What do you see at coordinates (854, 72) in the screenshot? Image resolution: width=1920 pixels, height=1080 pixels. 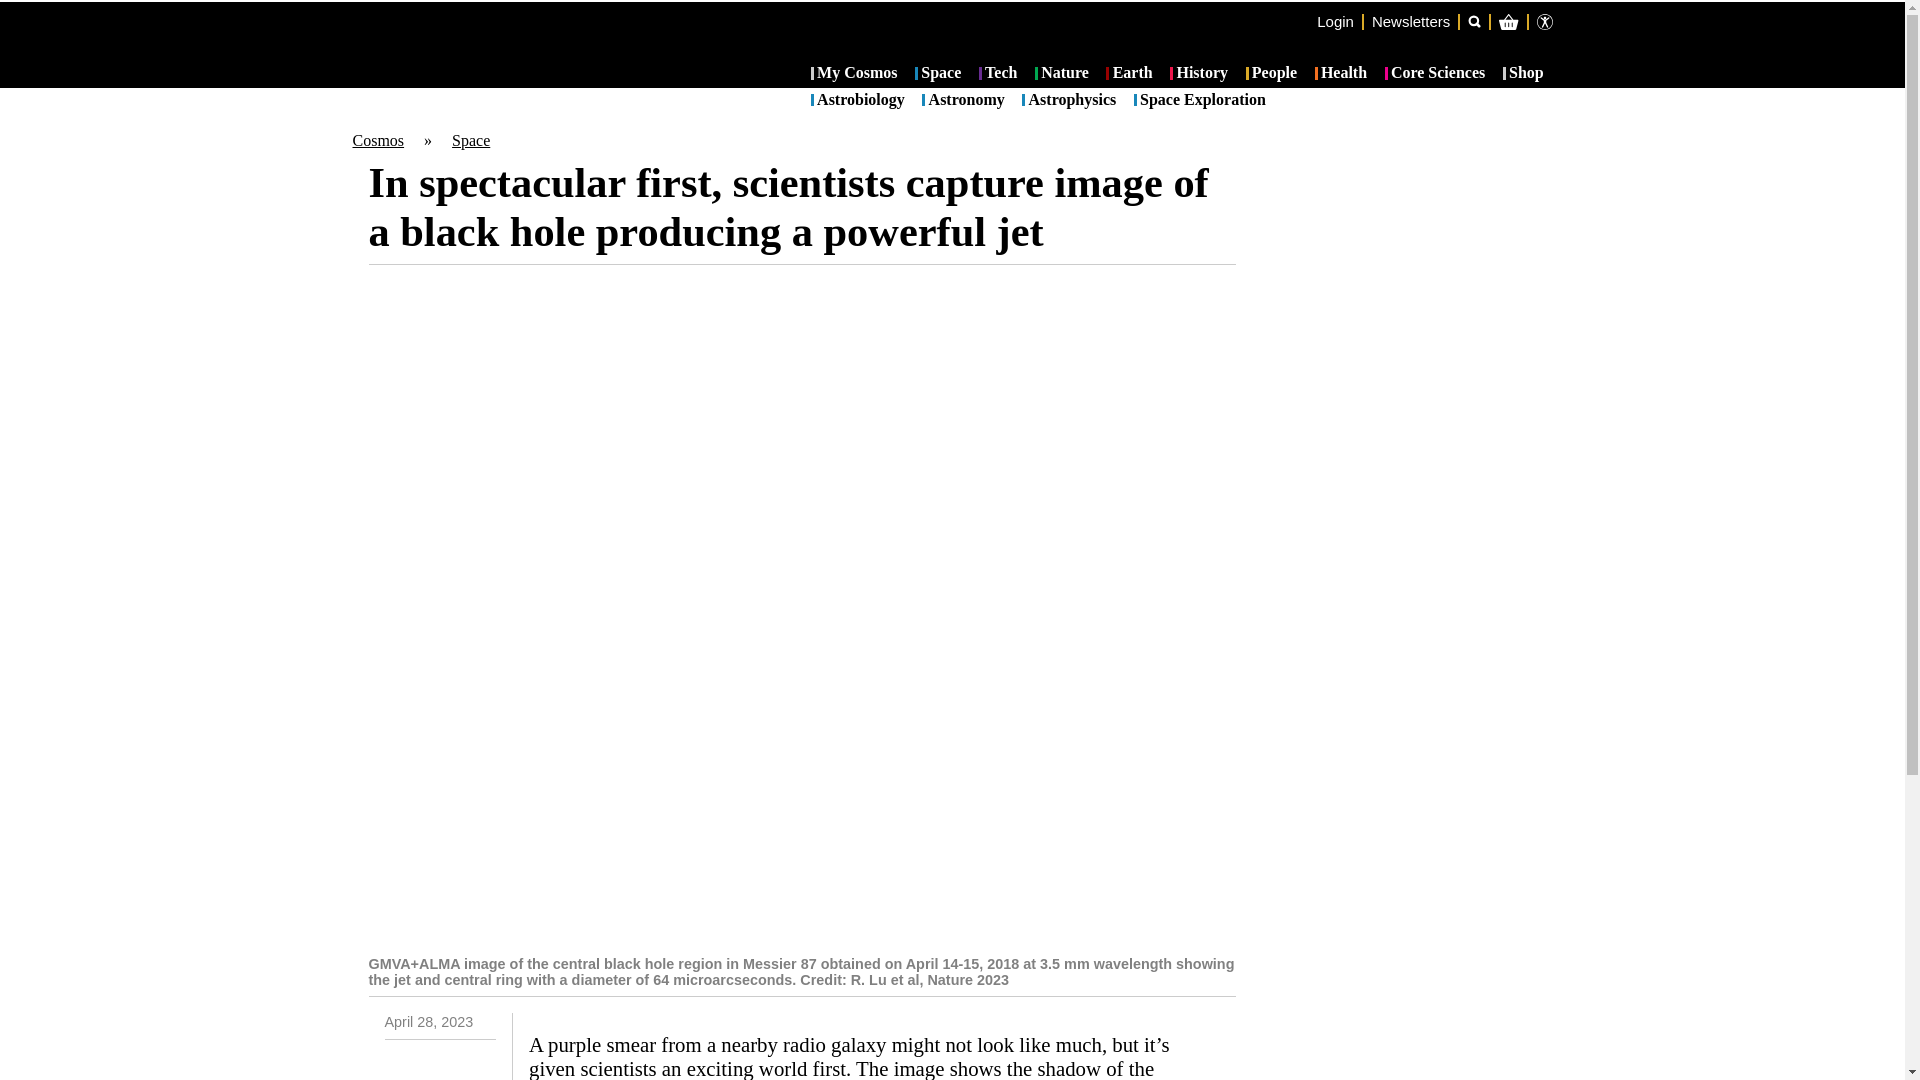 I see `My Cosmos` at bounding box center [854, 72].